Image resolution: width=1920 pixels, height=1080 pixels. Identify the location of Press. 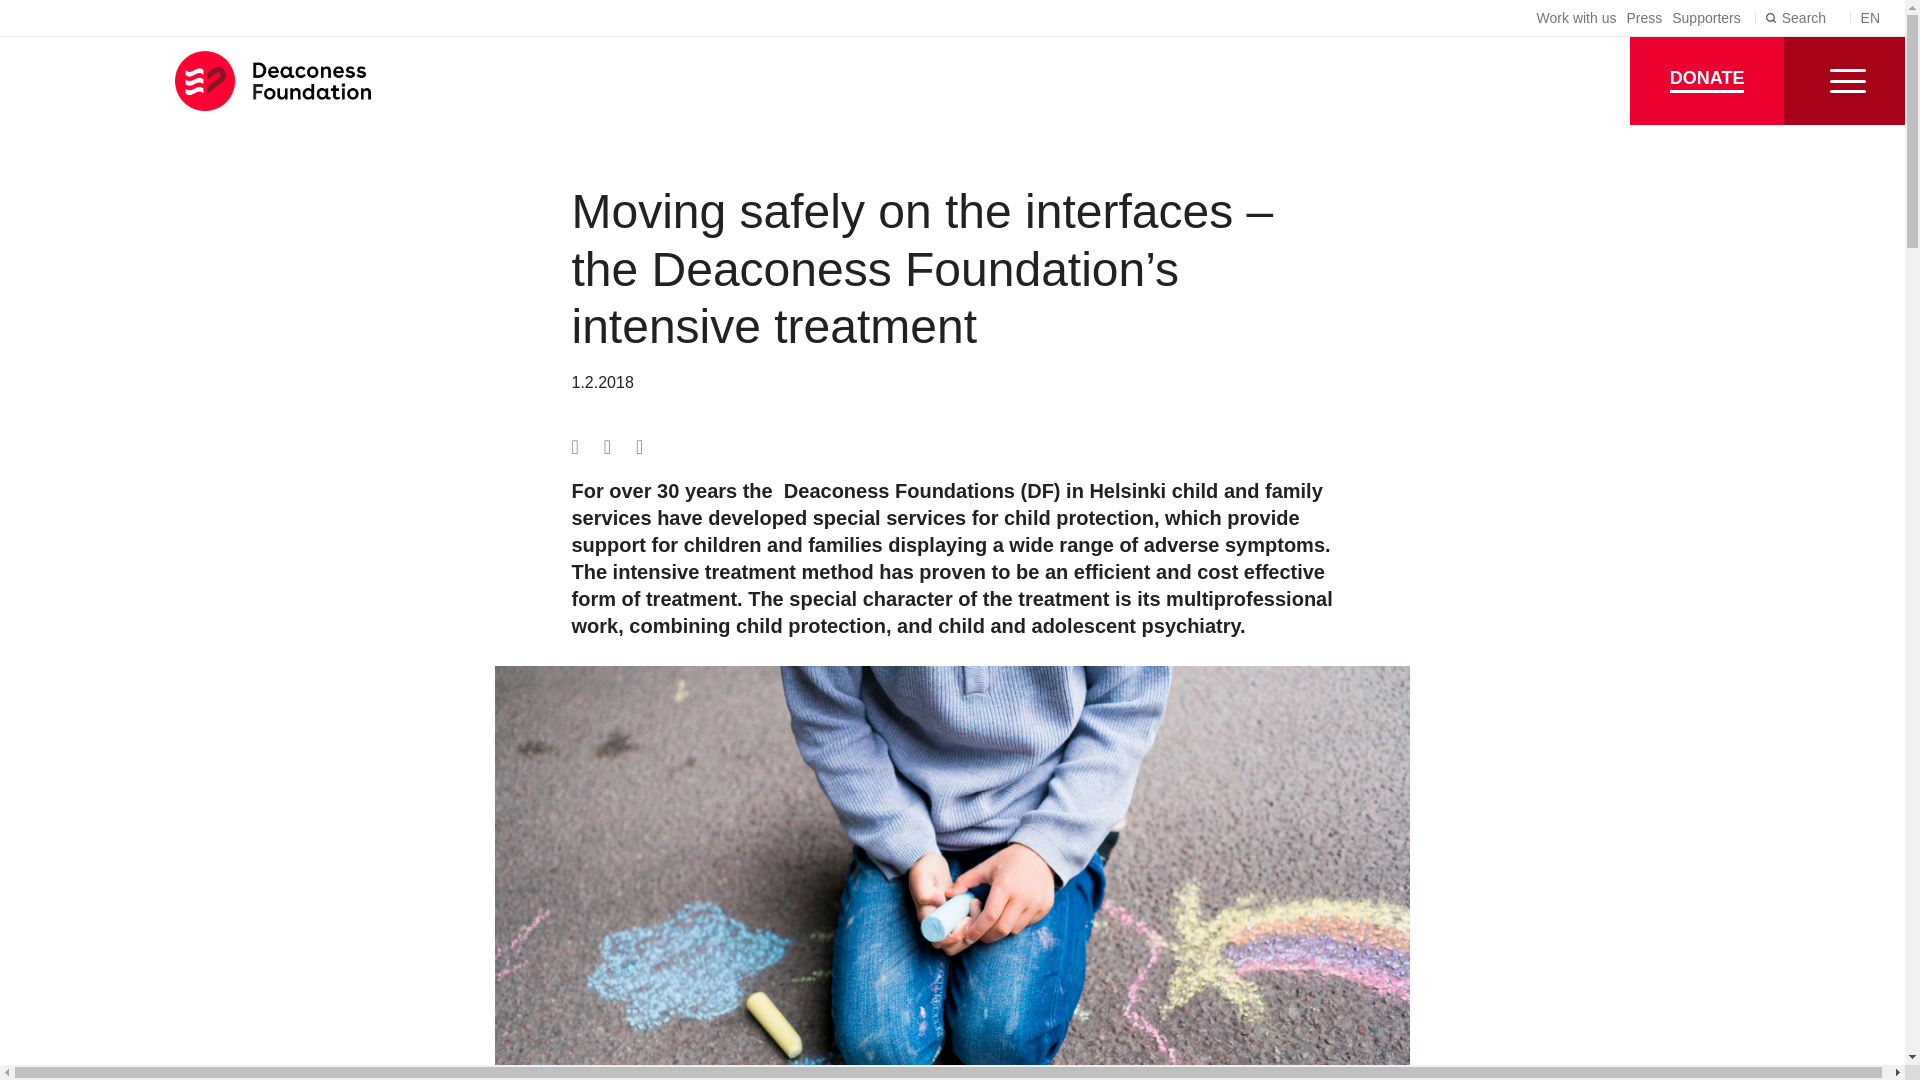
(1644, 17).